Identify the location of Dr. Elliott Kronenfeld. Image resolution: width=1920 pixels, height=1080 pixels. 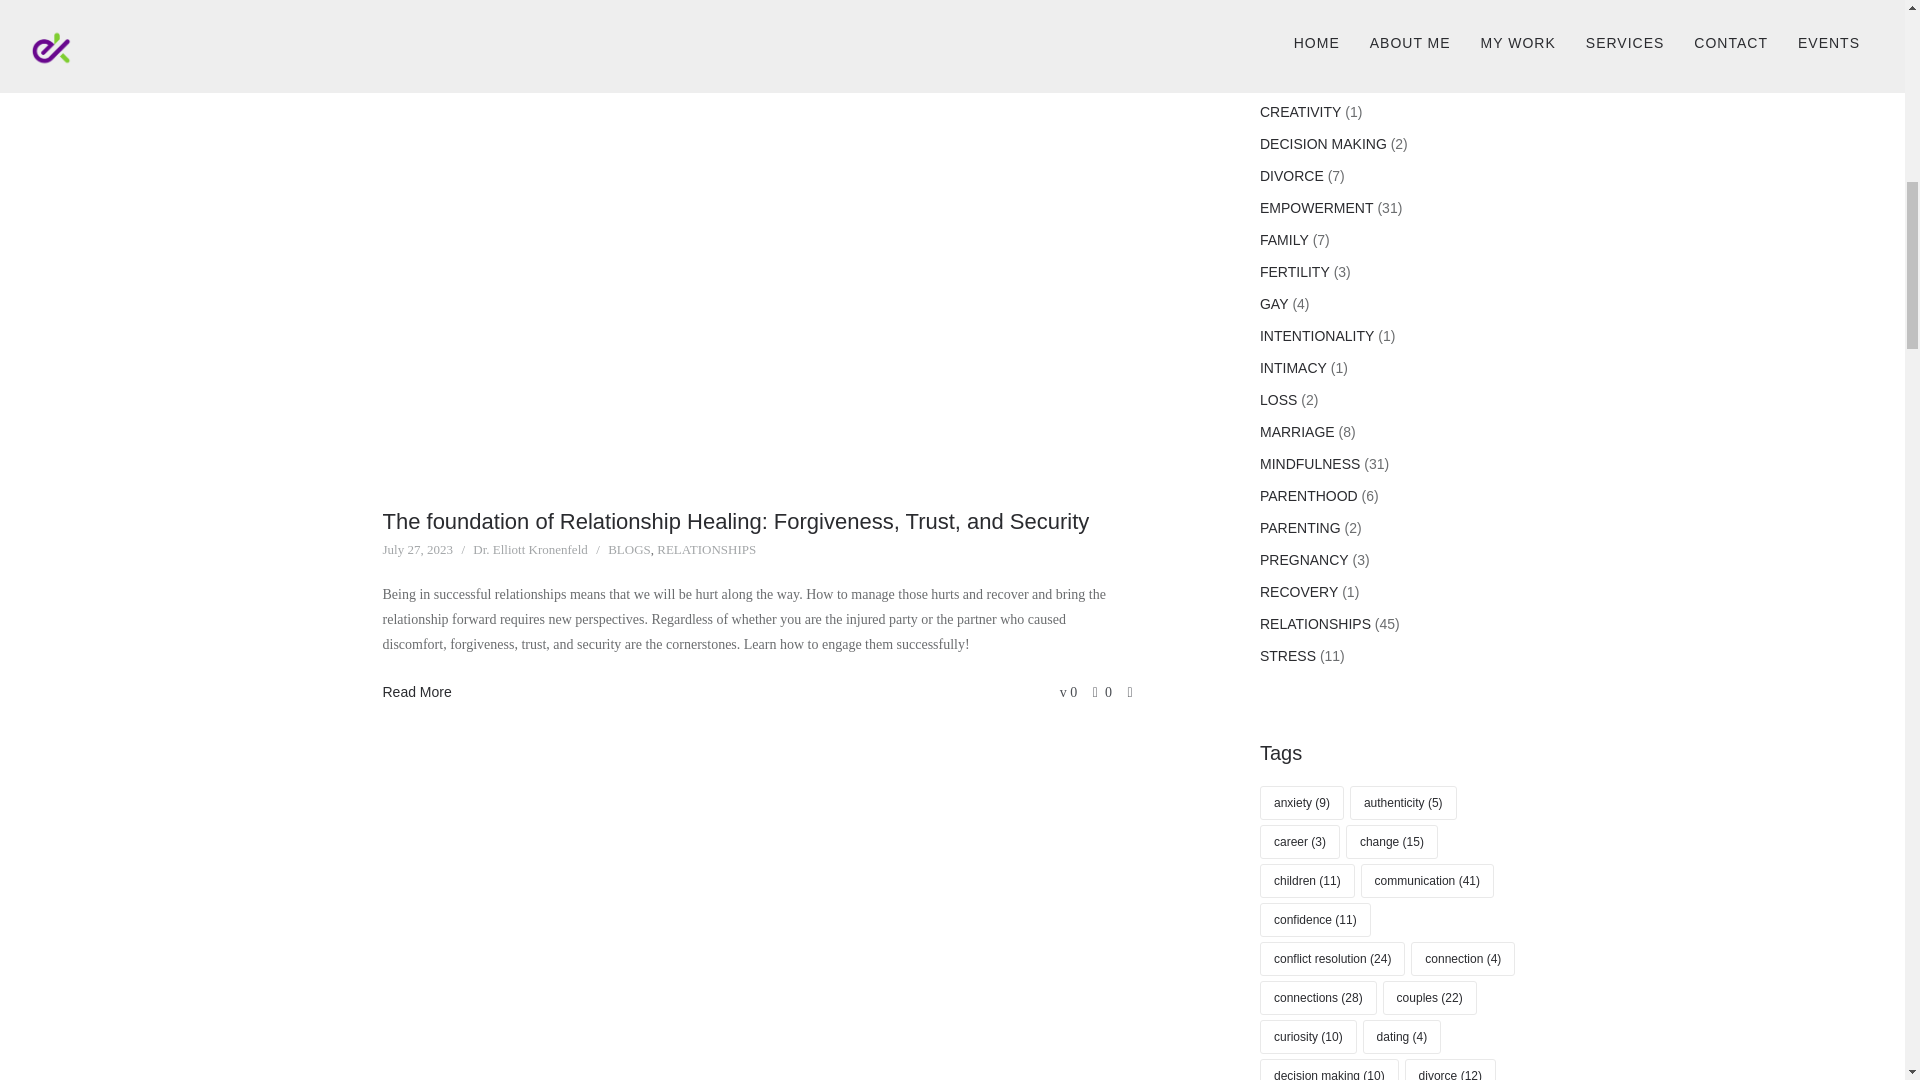
(530, 550).